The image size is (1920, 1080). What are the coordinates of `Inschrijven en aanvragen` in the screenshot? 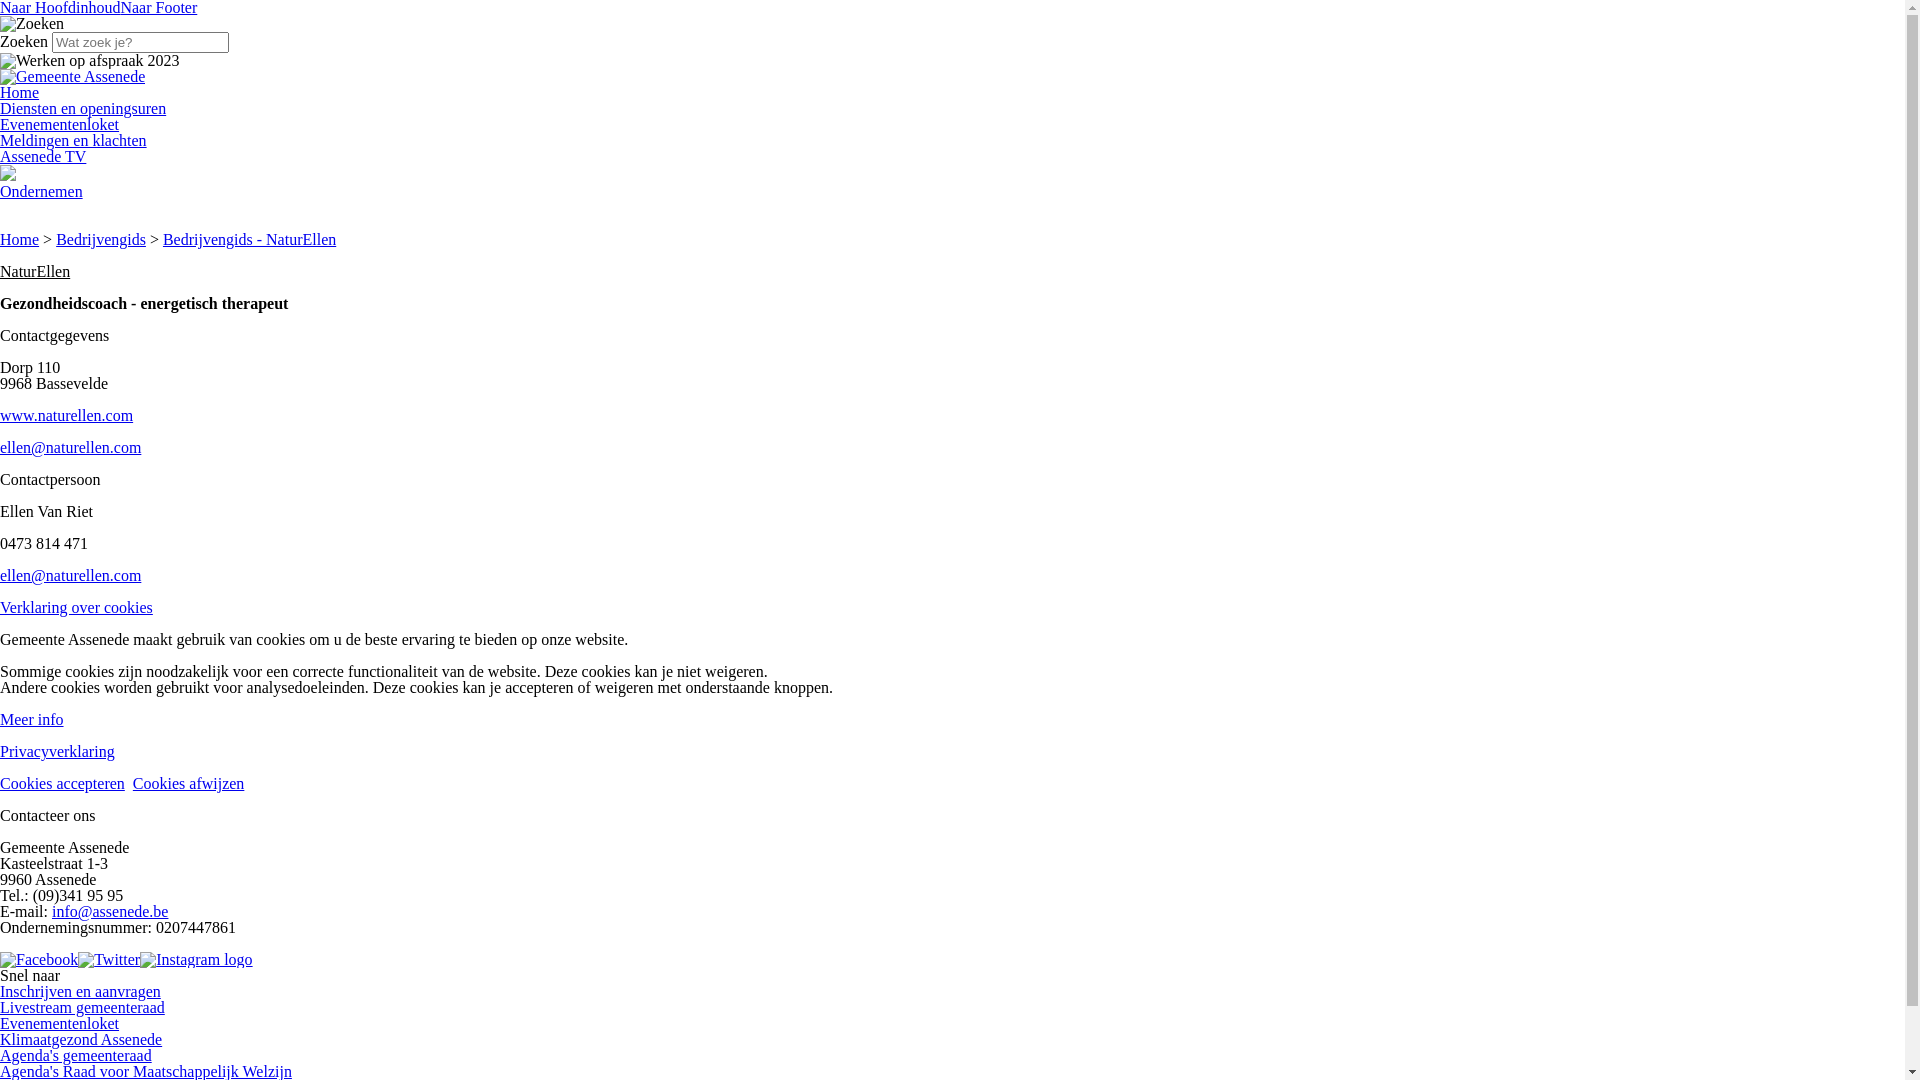 It's located at (80, 992).